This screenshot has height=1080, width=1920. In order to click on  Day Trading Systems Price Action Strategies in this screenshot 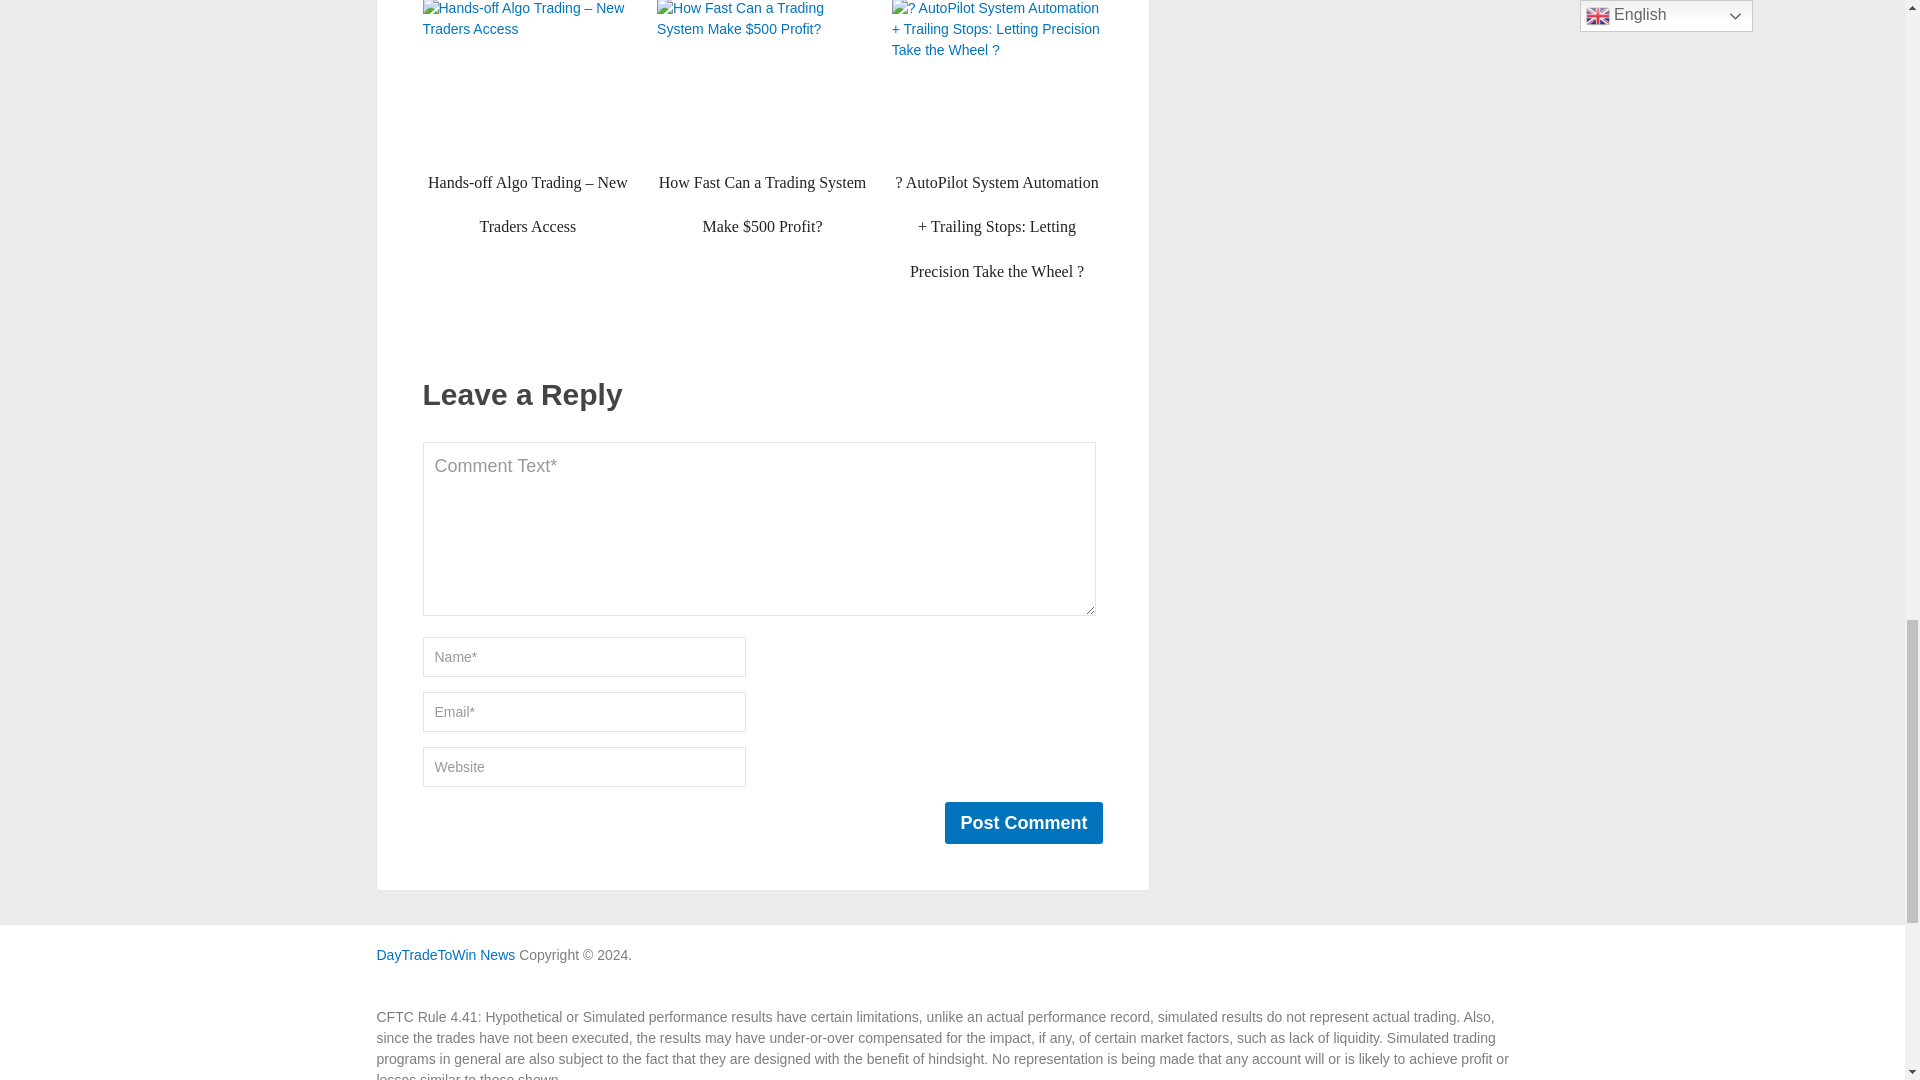, I will do `click(445, 955)`.